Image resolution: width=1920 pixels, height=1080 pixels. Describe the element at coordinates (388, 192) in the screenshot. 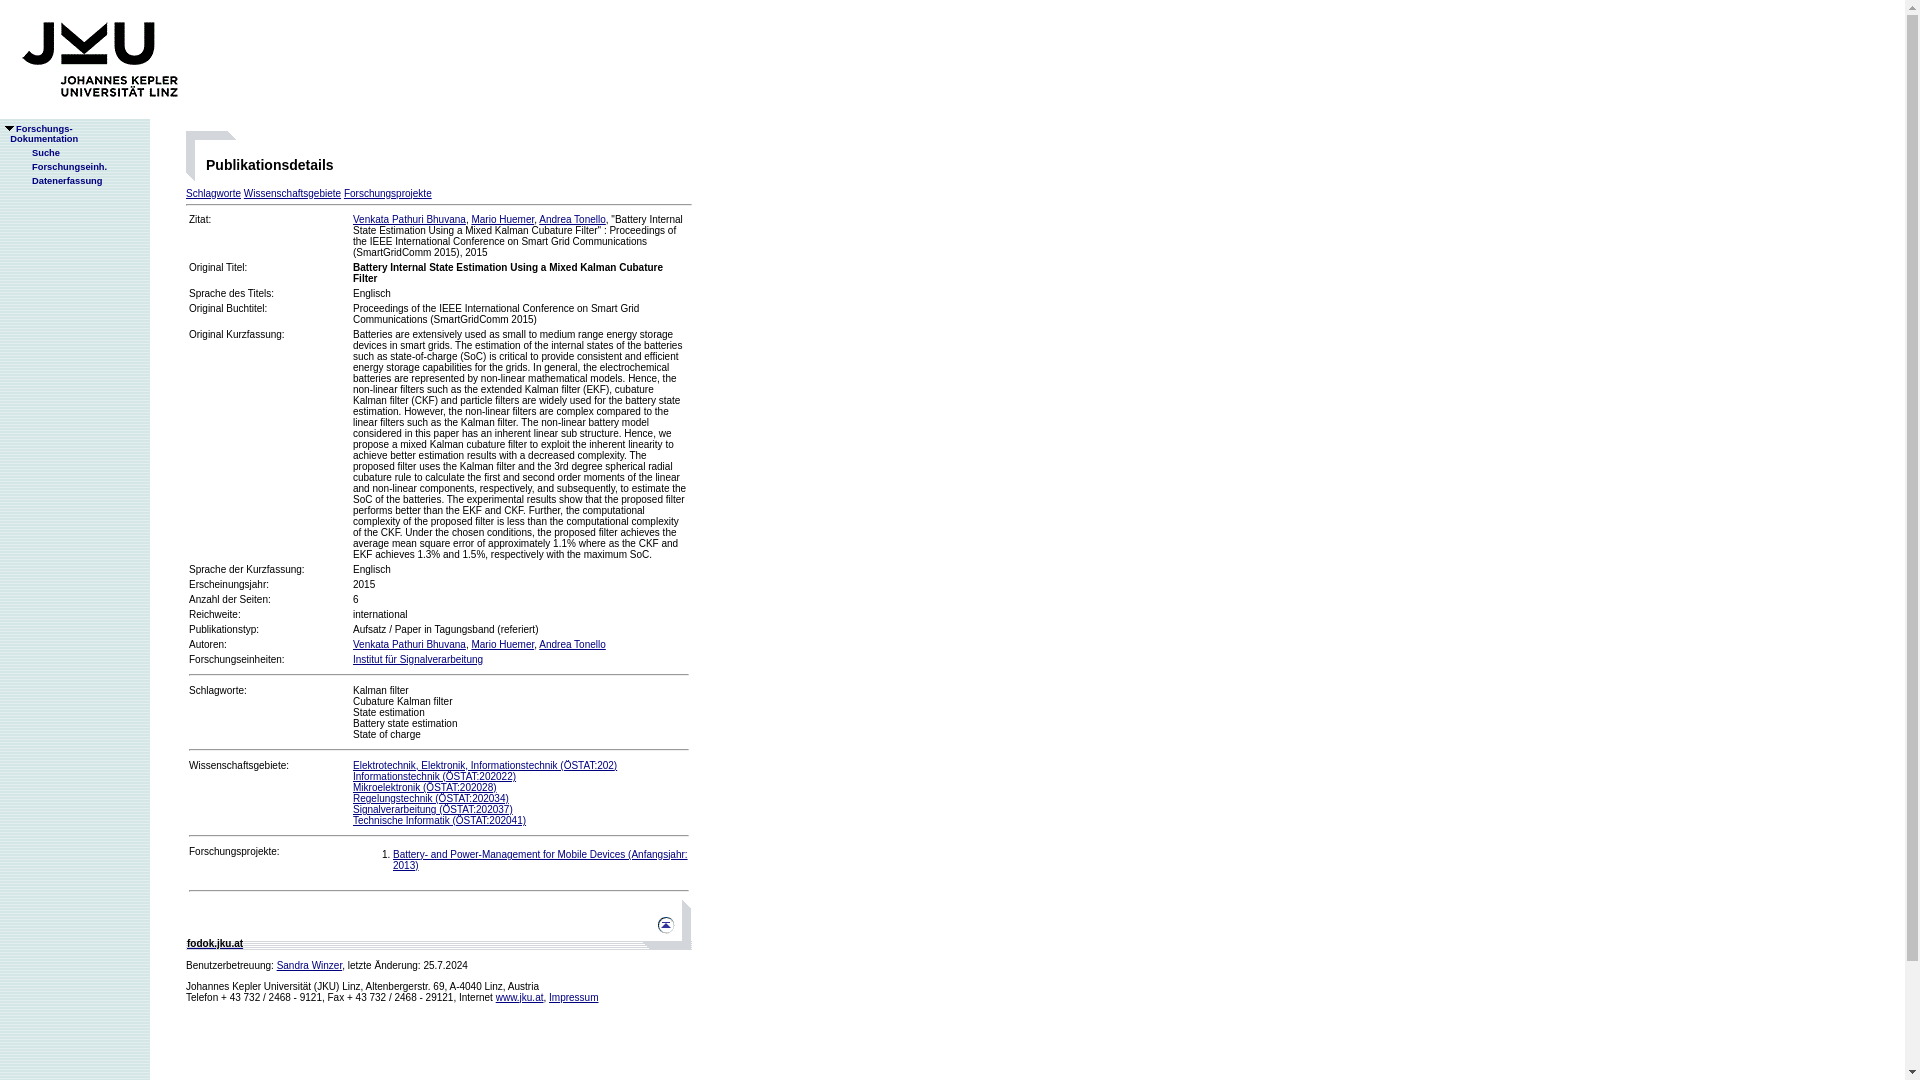

I see `Sandra Winzer` at that location.